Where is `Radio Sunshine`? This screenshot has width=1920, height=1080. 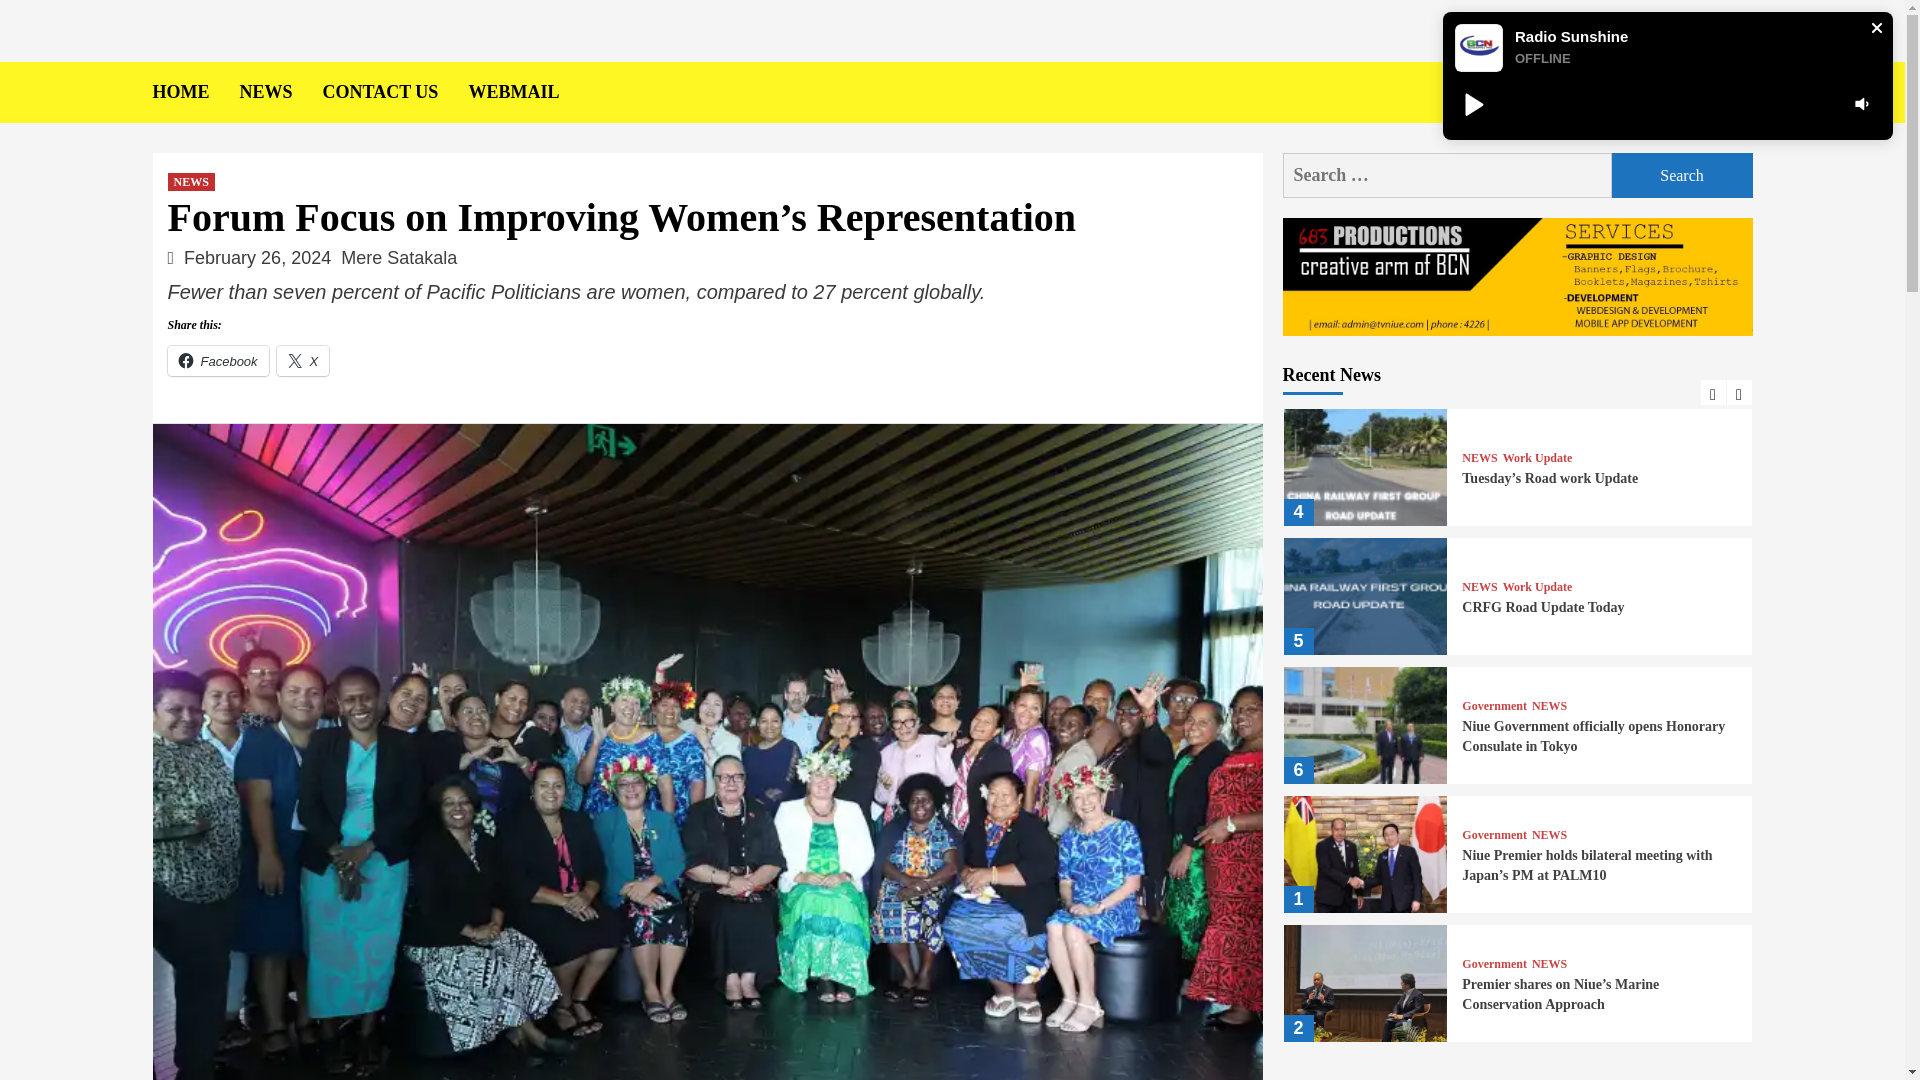
Radio Sunshine is located at coordinates (1571, 36).